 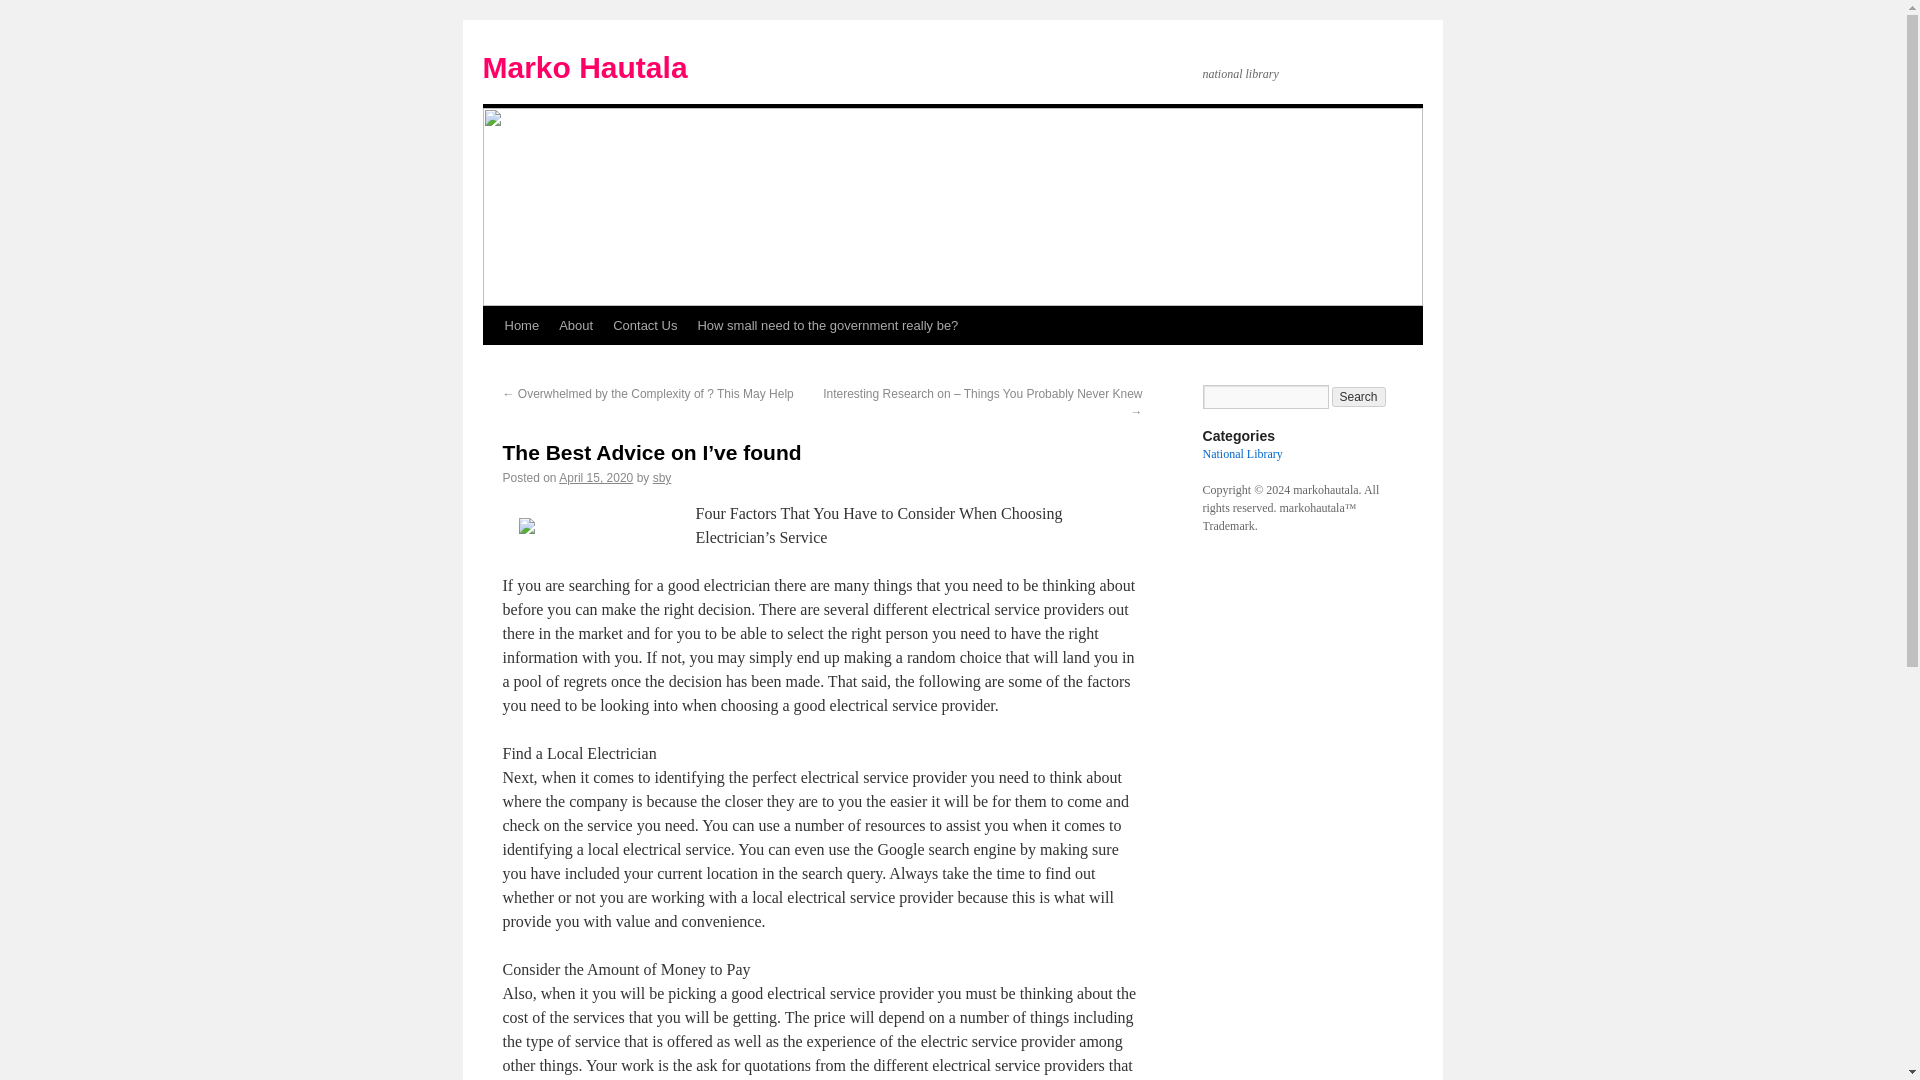 What do you see at coordinates (1242, 454) in the screenshot?
I see `National Library` at bounding box center [1242, 454].